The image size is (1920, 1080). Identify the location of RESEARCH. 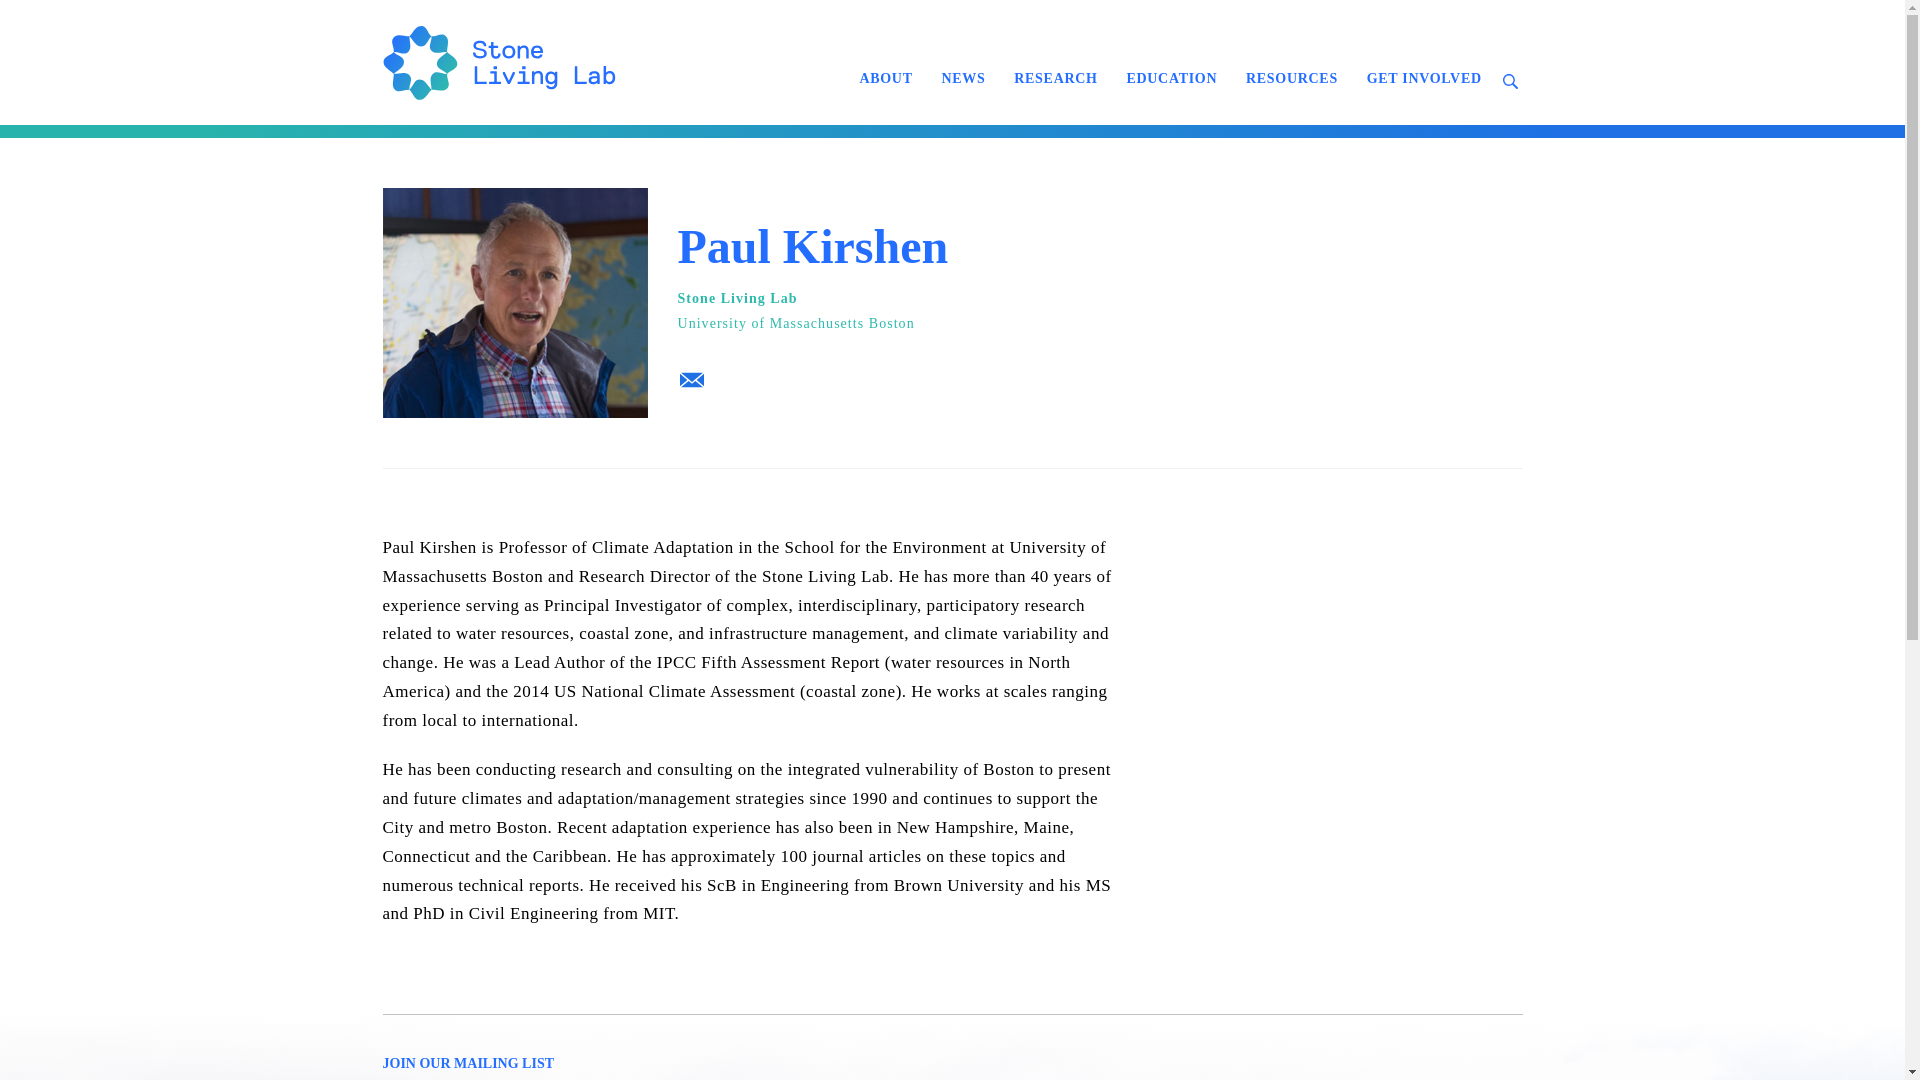
(1056, 78).